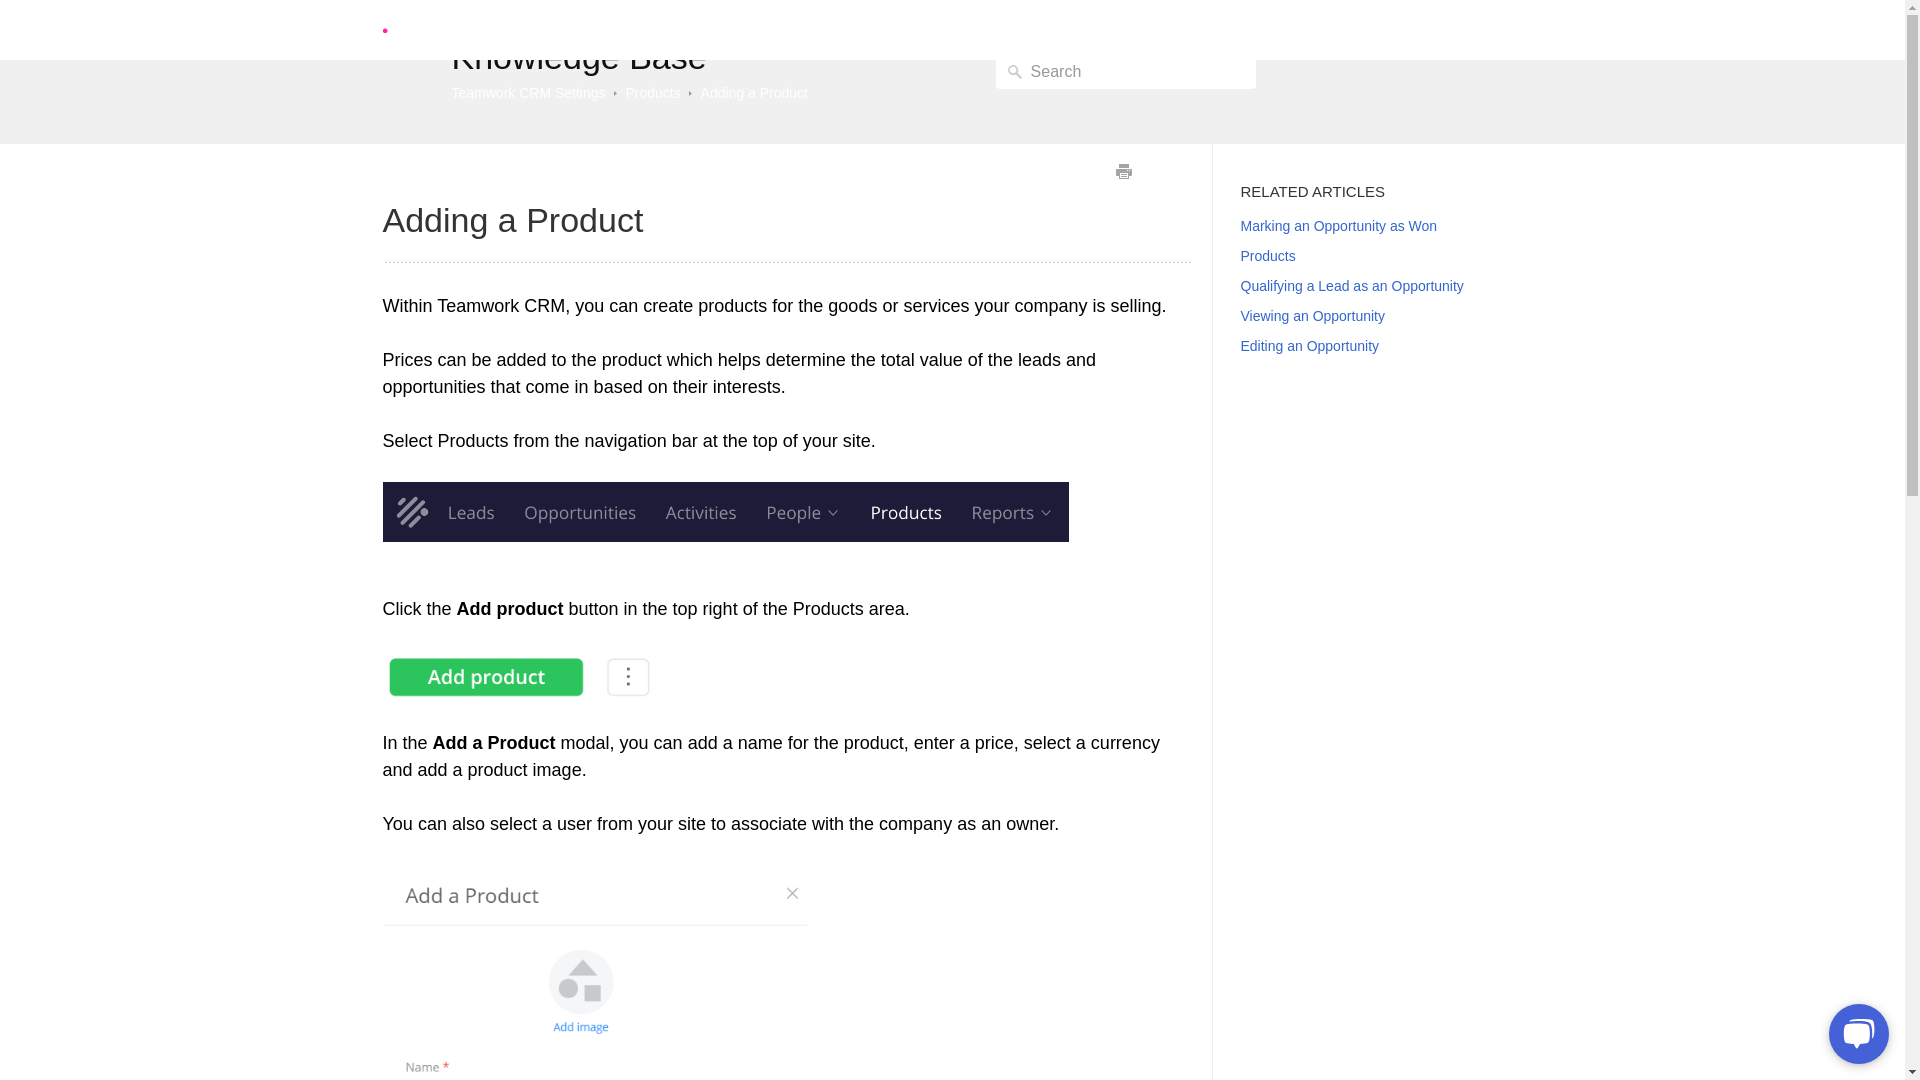 Image resolution: width=1920 pixels, height=1080 pixels. Describe the element at coordinates (578, 56) in the screenshot. I see `Knowledge Base` at that location.